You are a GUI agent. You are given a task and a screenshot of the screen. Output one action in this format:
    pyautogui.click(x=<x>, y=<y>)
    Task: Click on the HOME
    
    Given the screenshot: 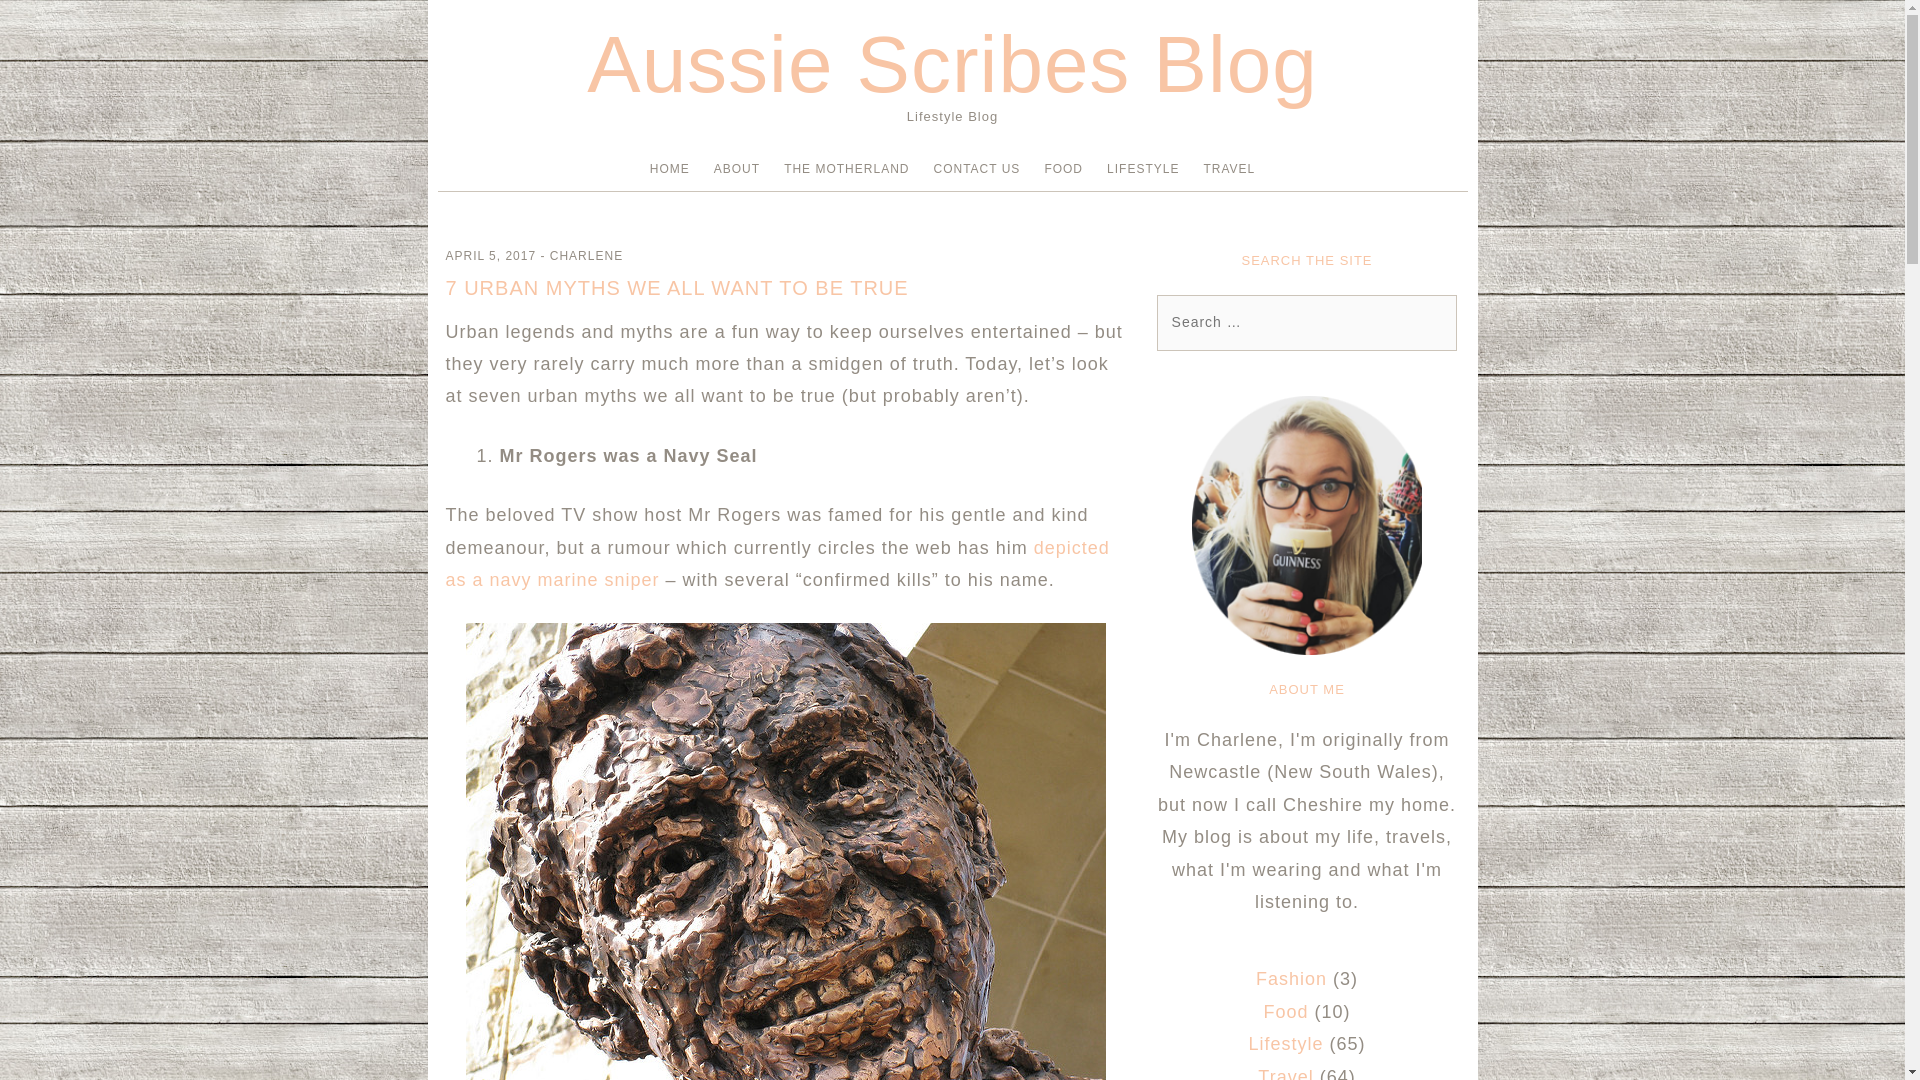 What is the action you would take?
    pyautogui.click(x=670, y=169)
    